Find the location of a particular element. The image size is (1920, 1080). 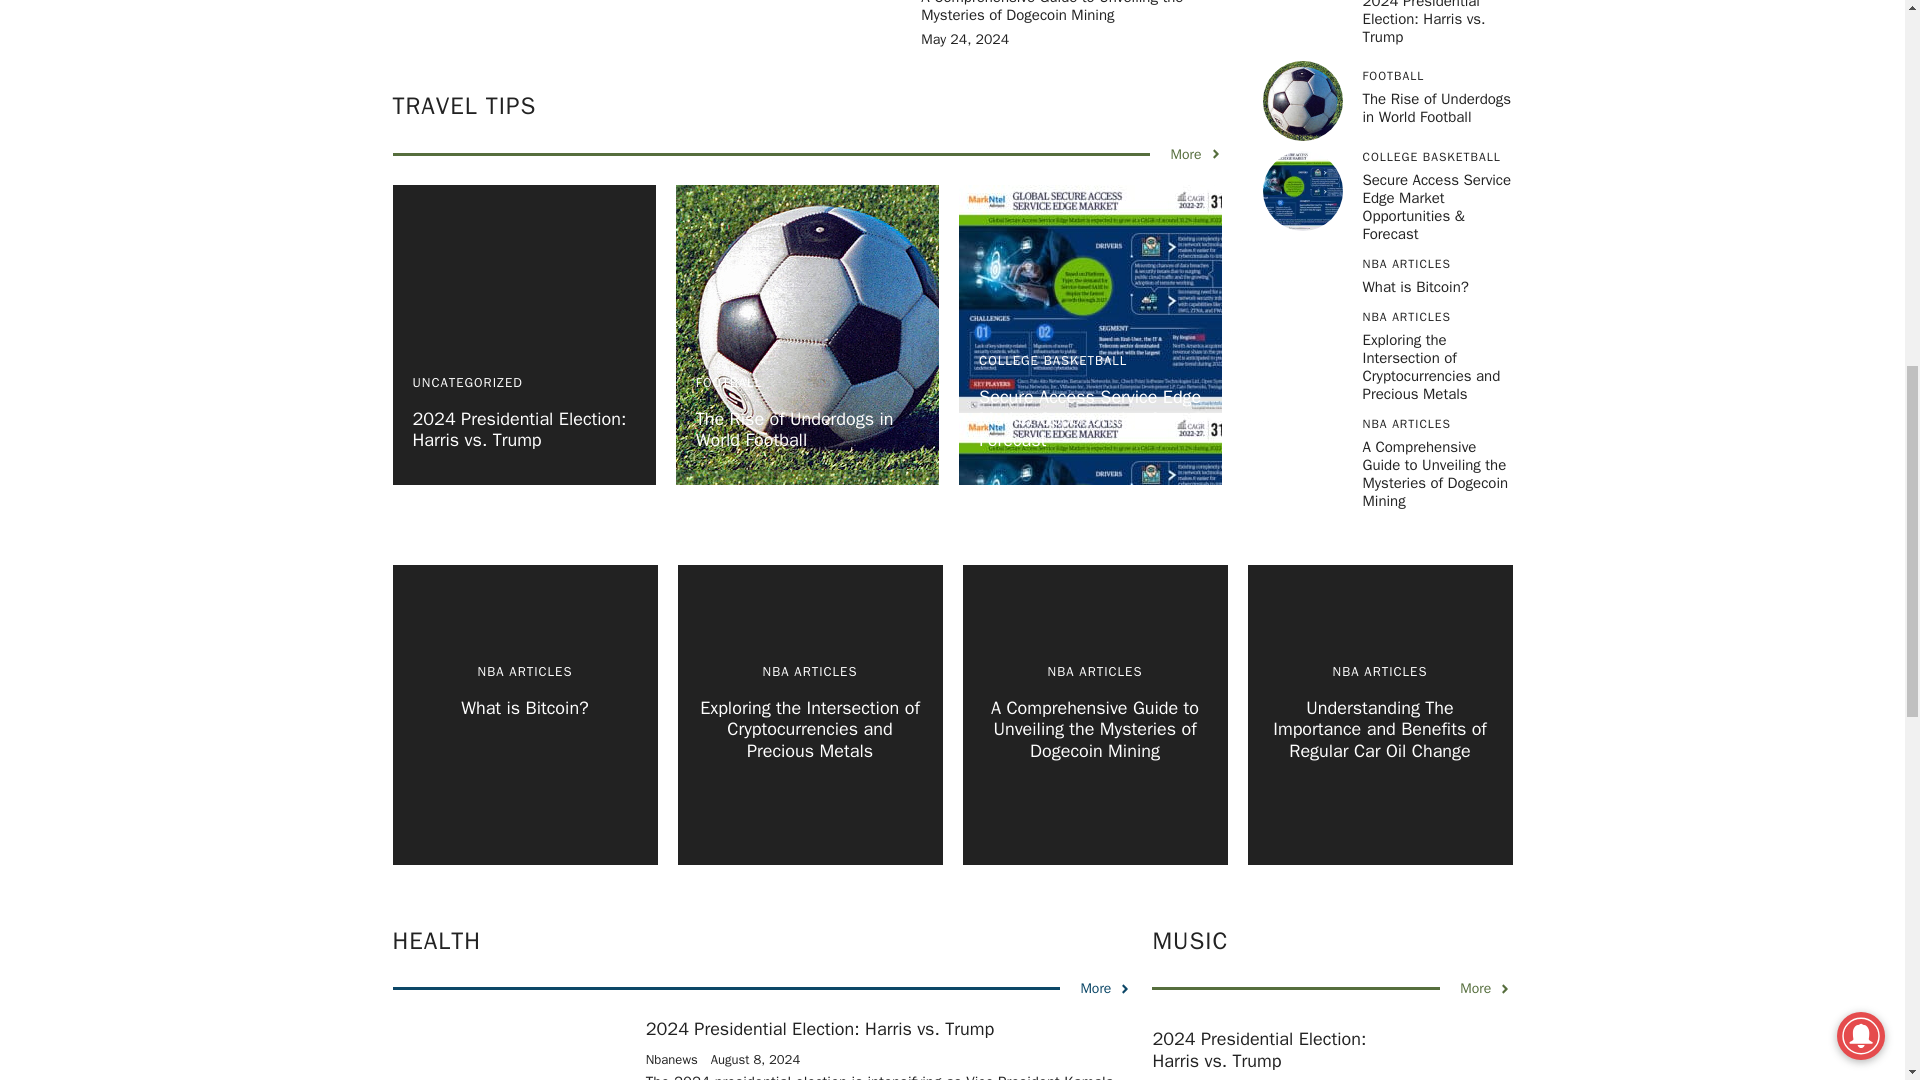

More is located at coordinates (1195, 154).